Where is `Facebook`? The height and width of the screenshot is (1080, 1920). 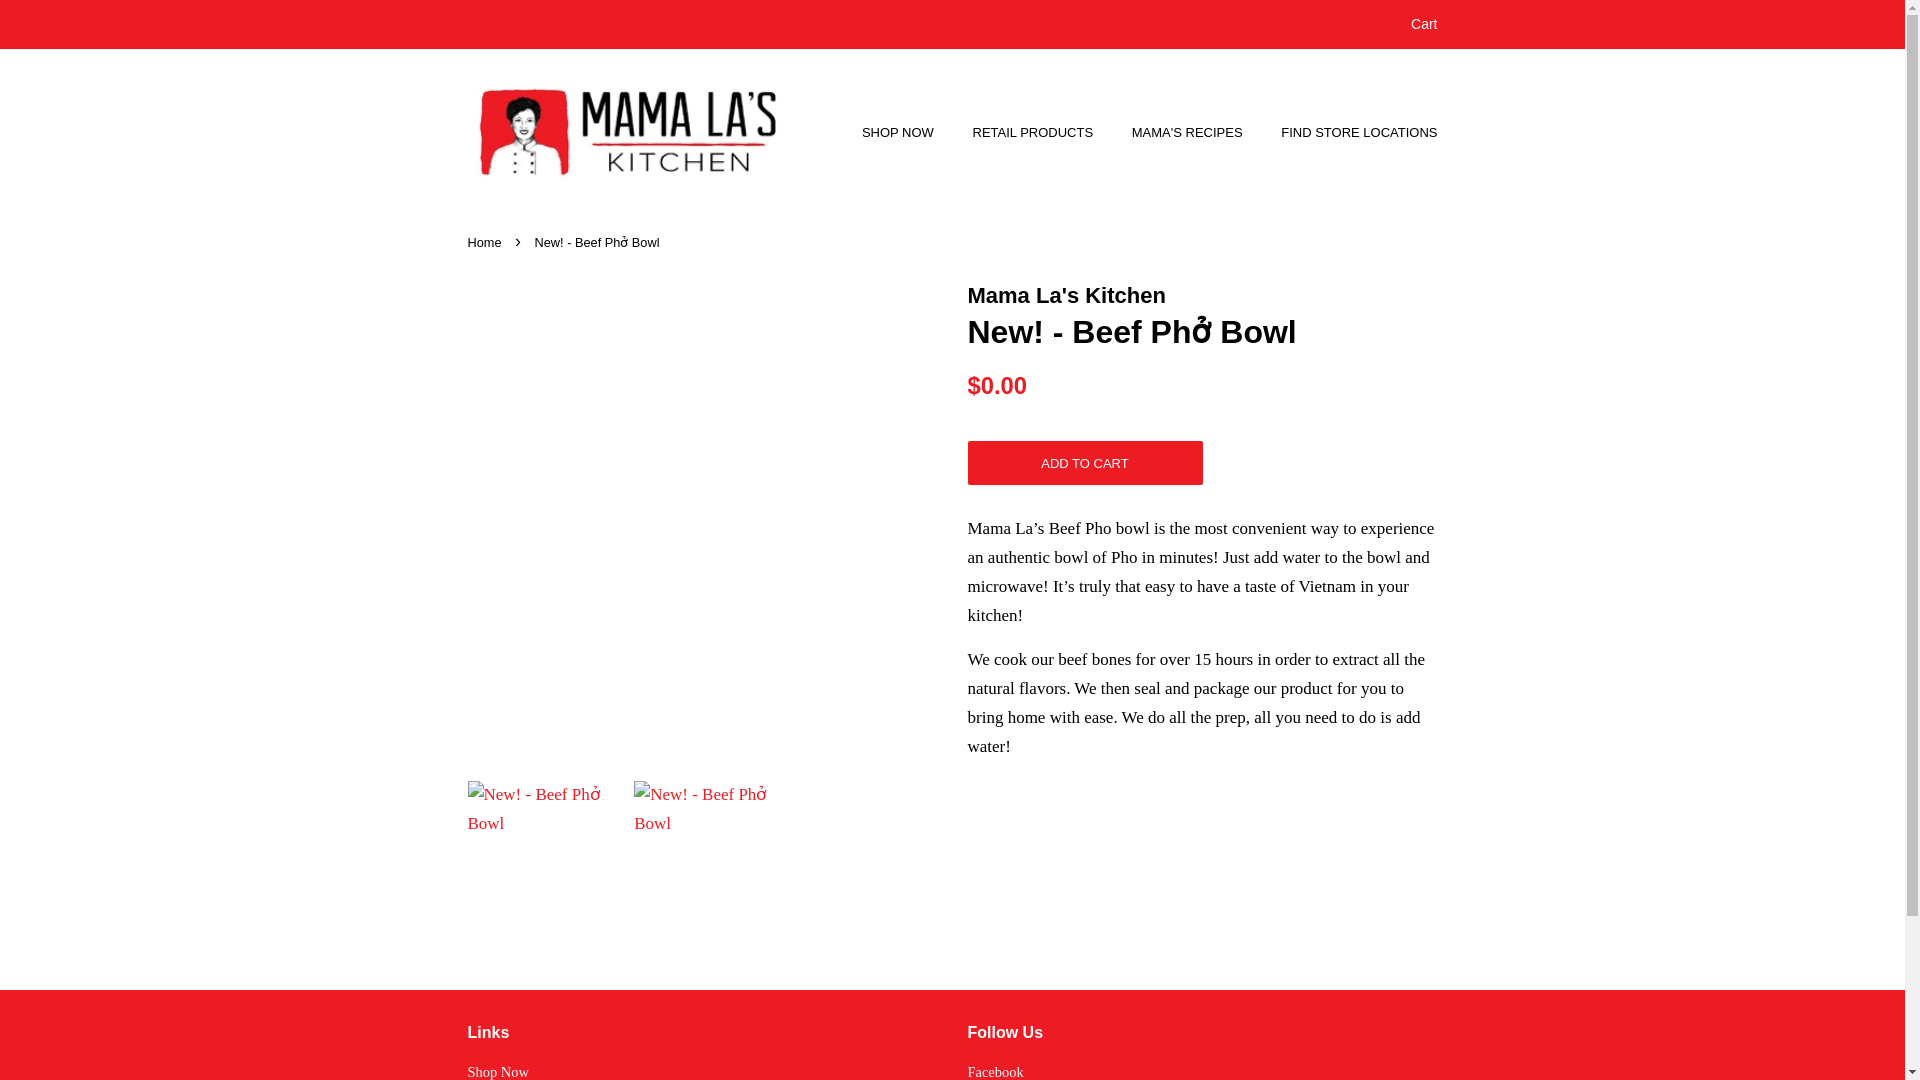
Facebook is located at coordinates (995, 1072).